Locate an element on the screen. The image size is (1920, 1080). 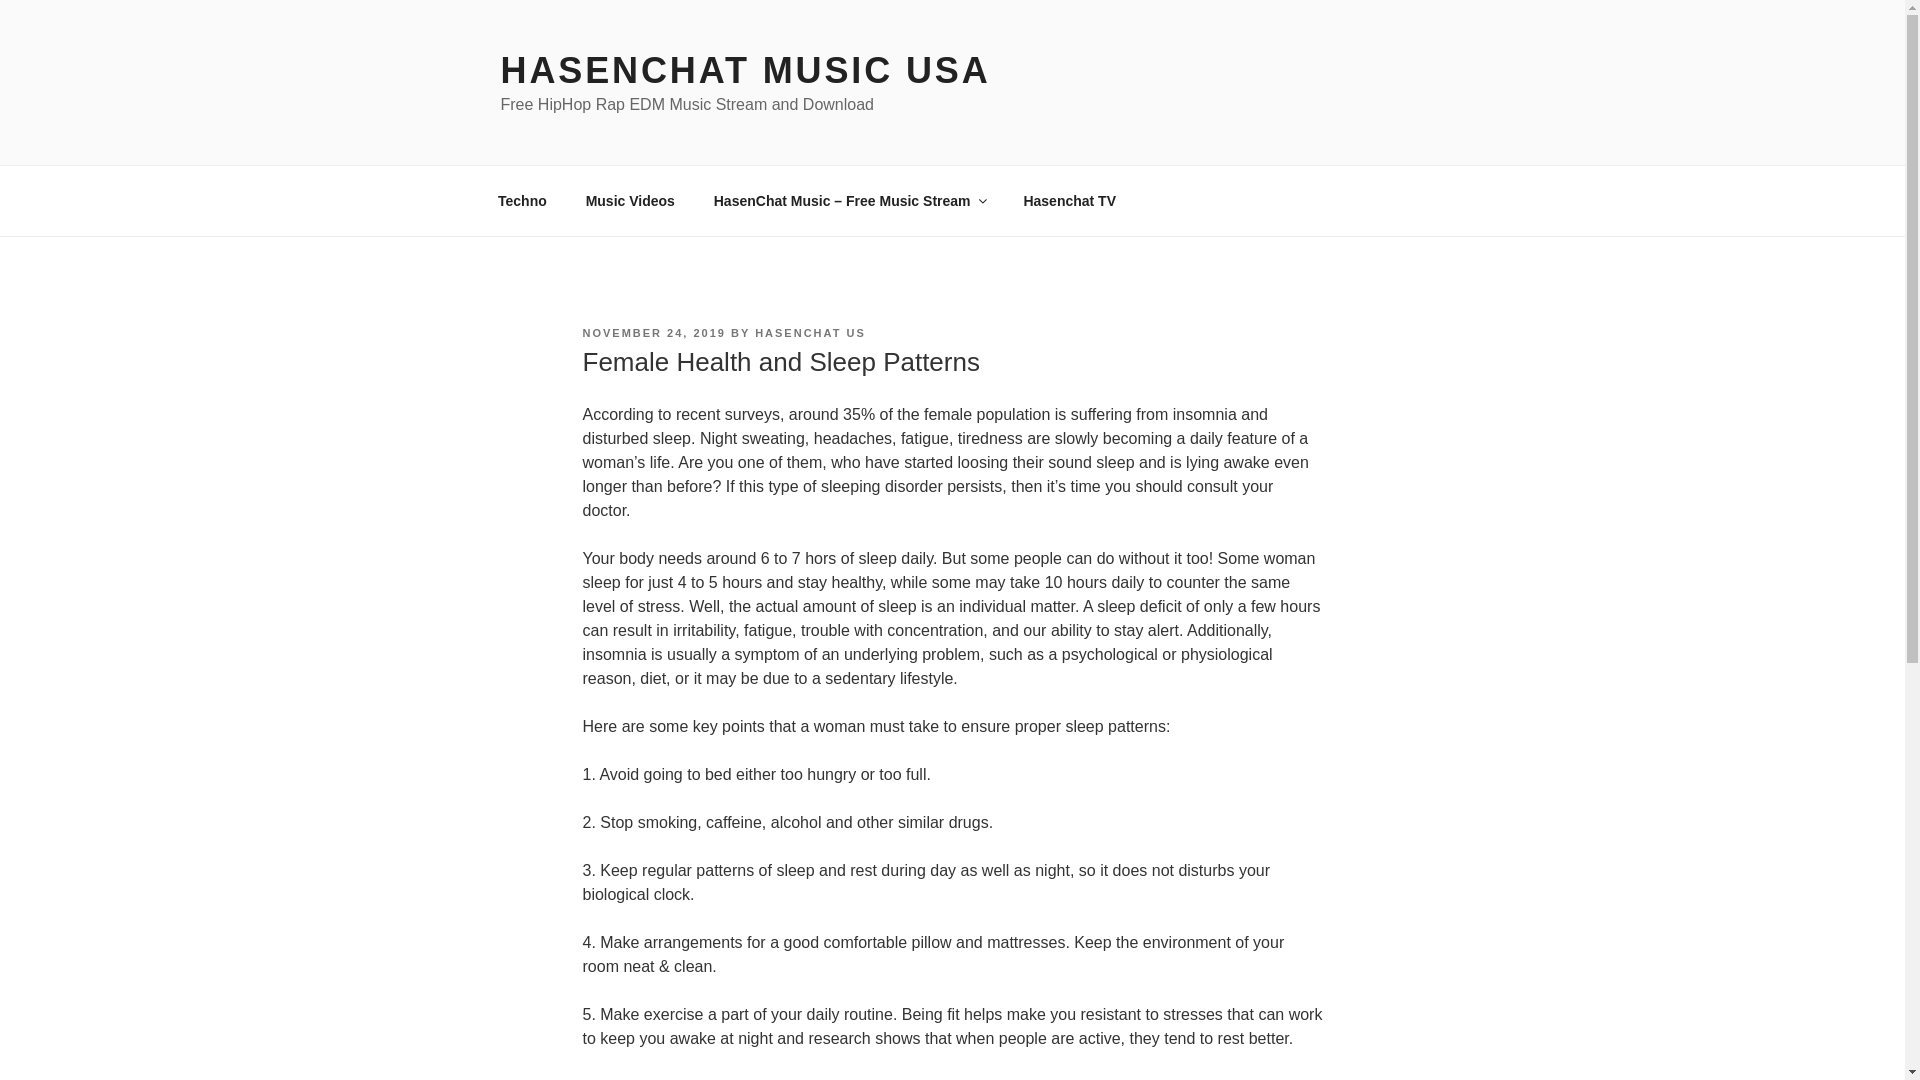
Techno is located at coordinates (522, 200).